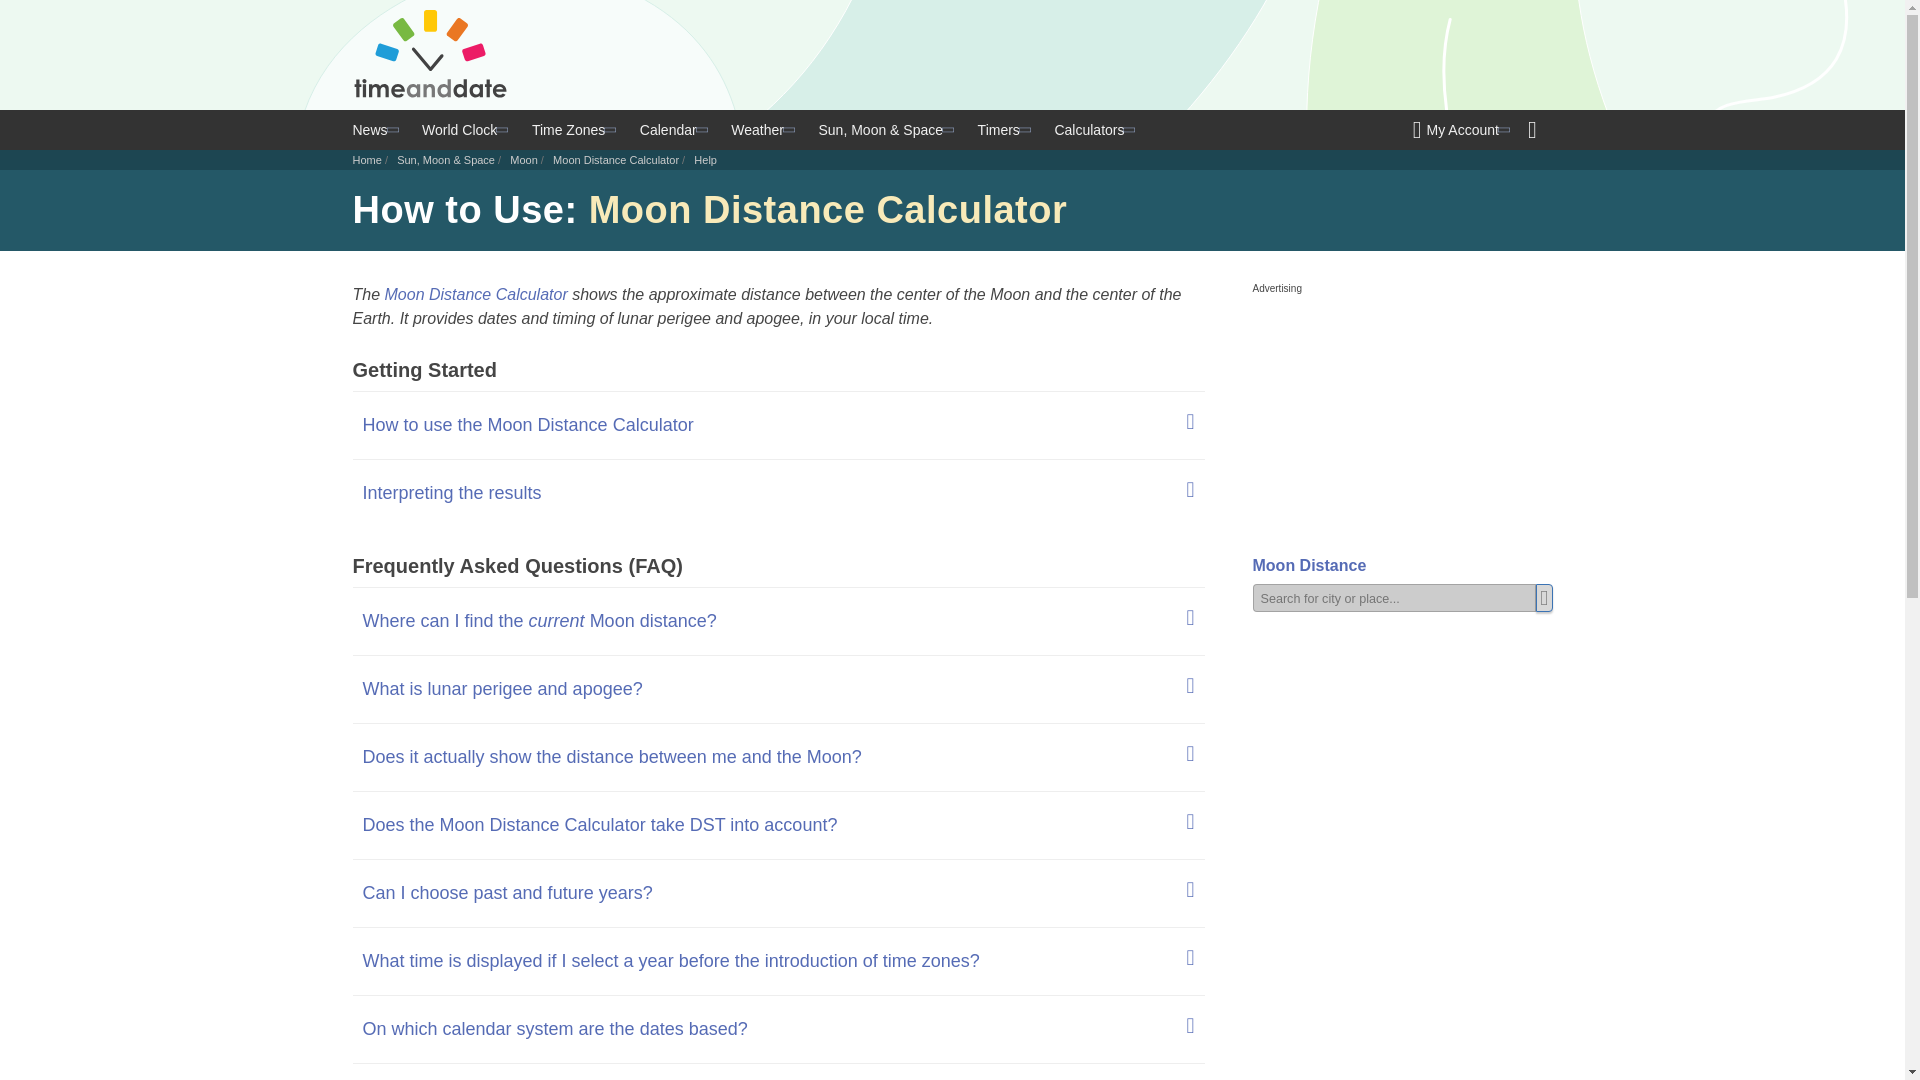  What do you see at coordinates (672, 130) in the screenshot?
I see `Calendar` at bounding box center [672, 130].